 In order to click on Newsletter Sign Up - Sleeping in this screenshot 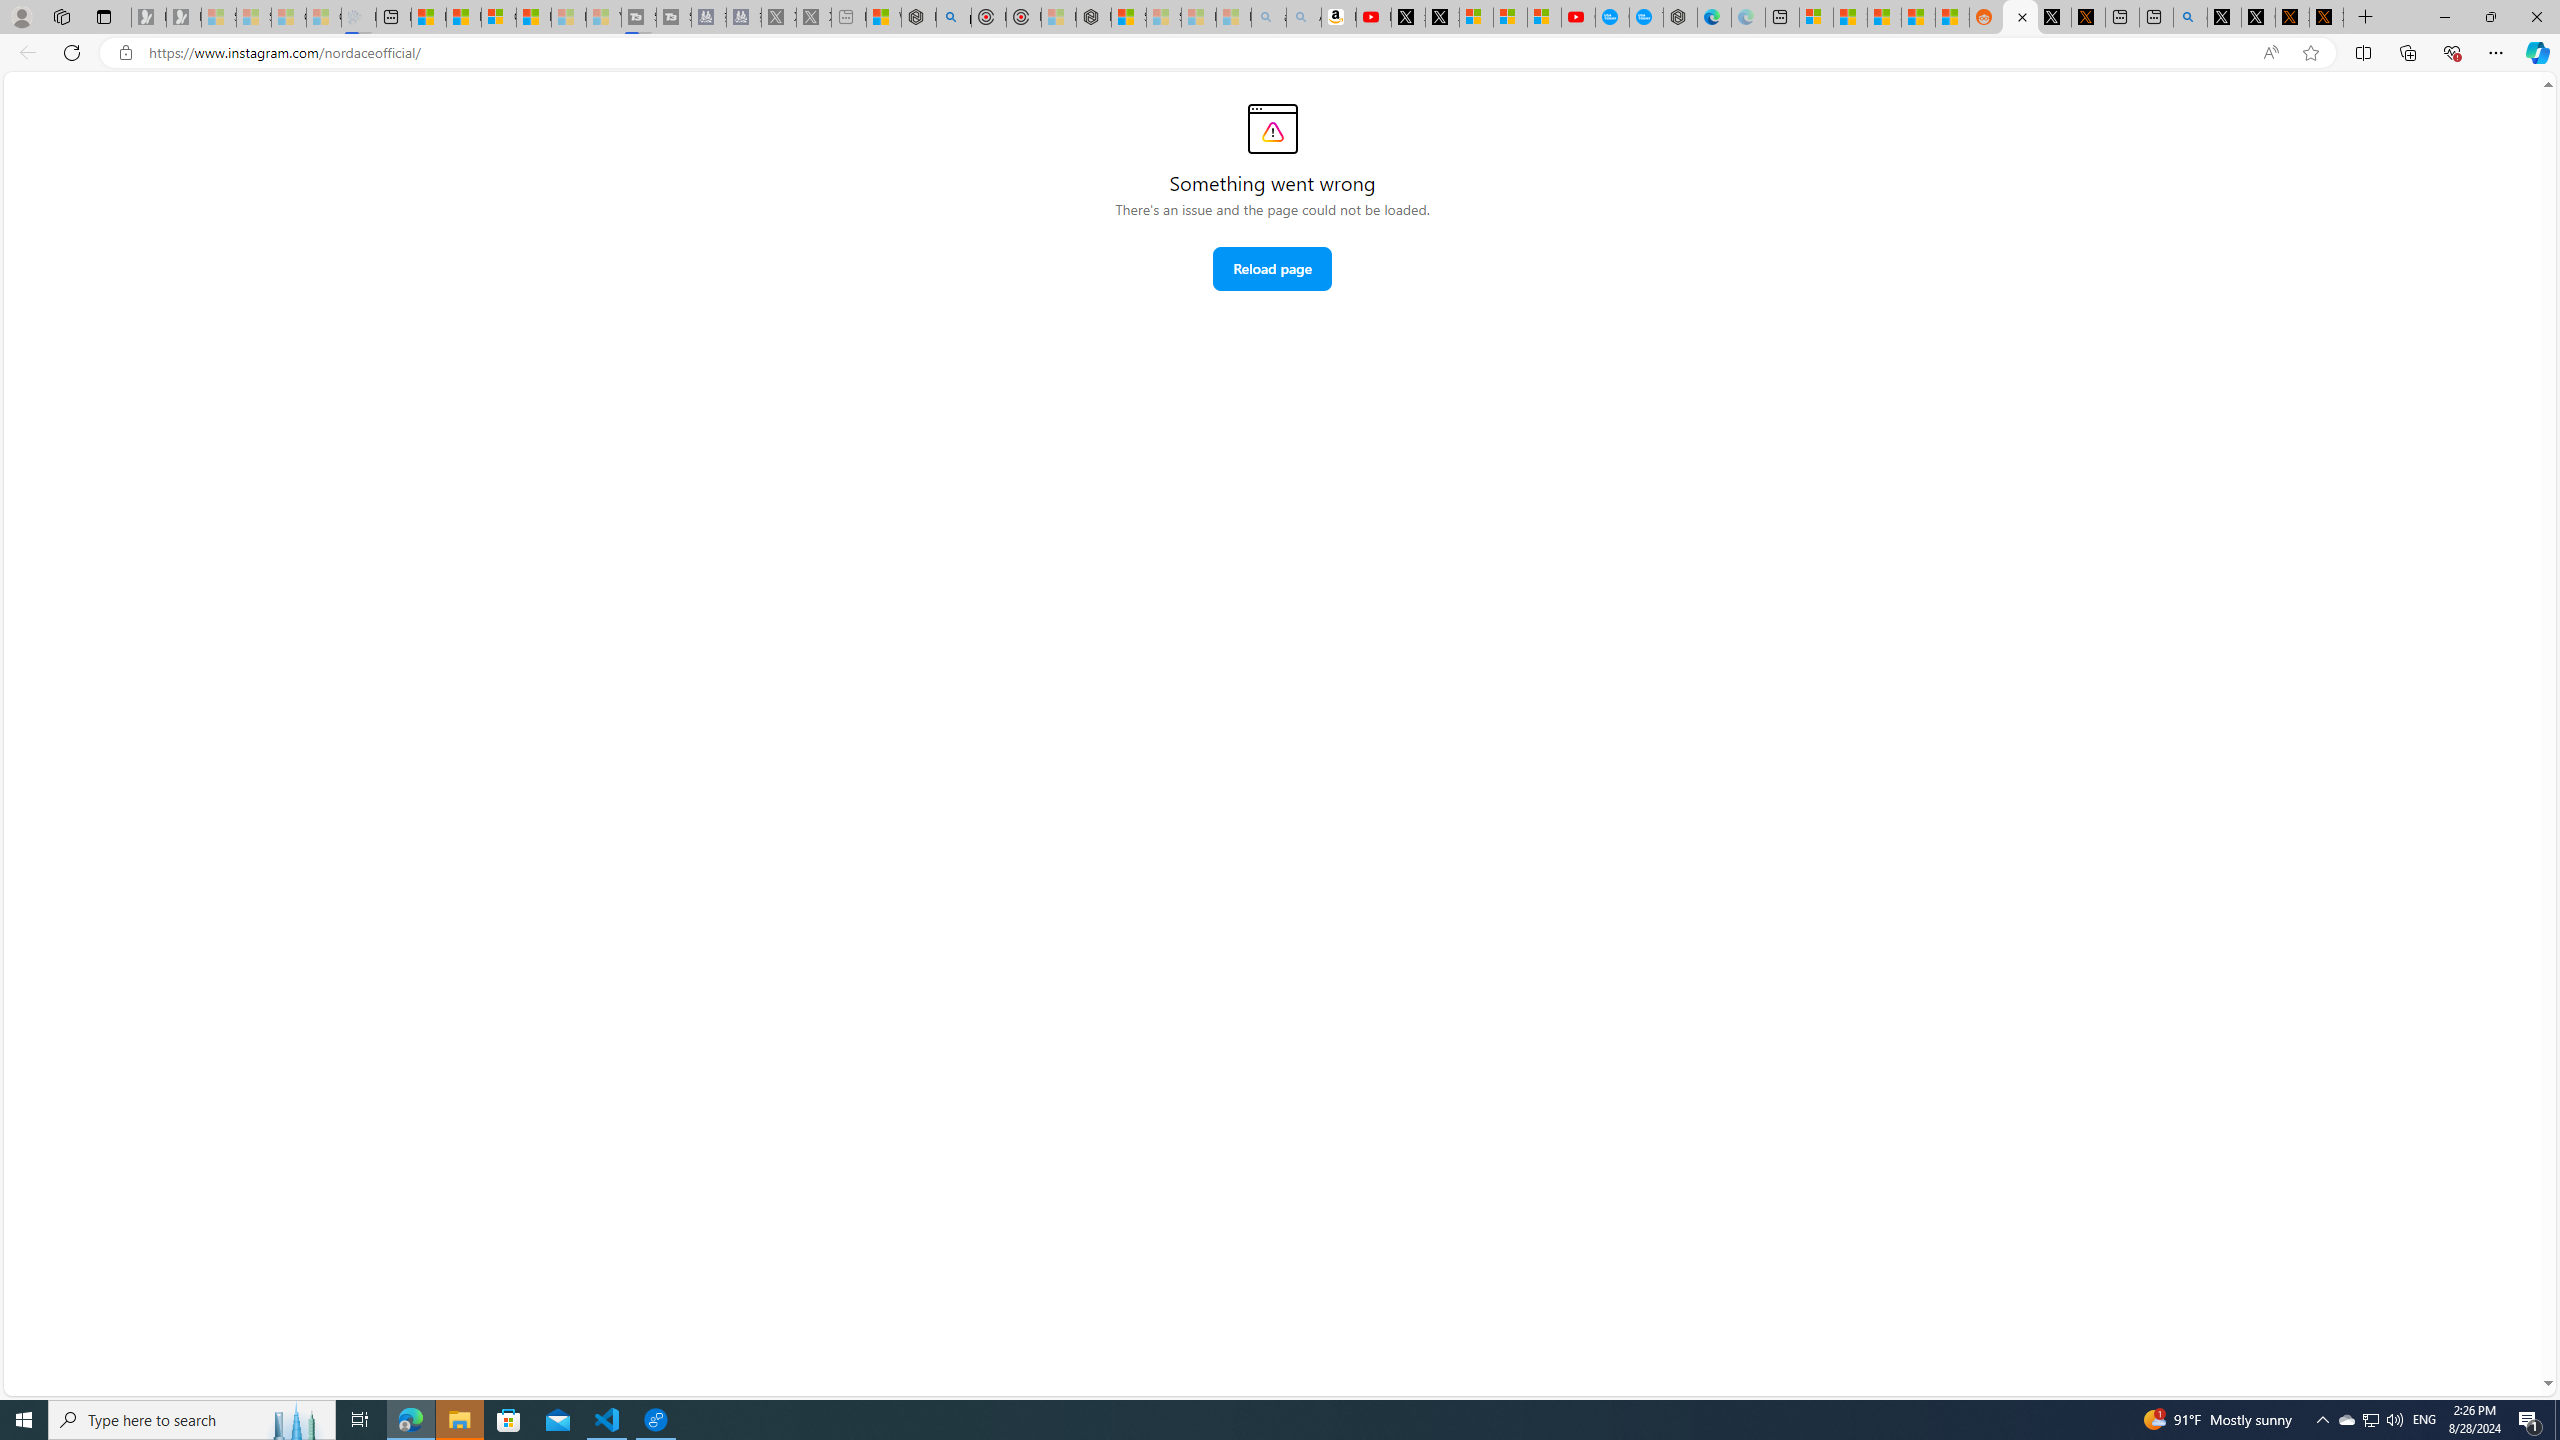, I will do `click(184, 17)`.